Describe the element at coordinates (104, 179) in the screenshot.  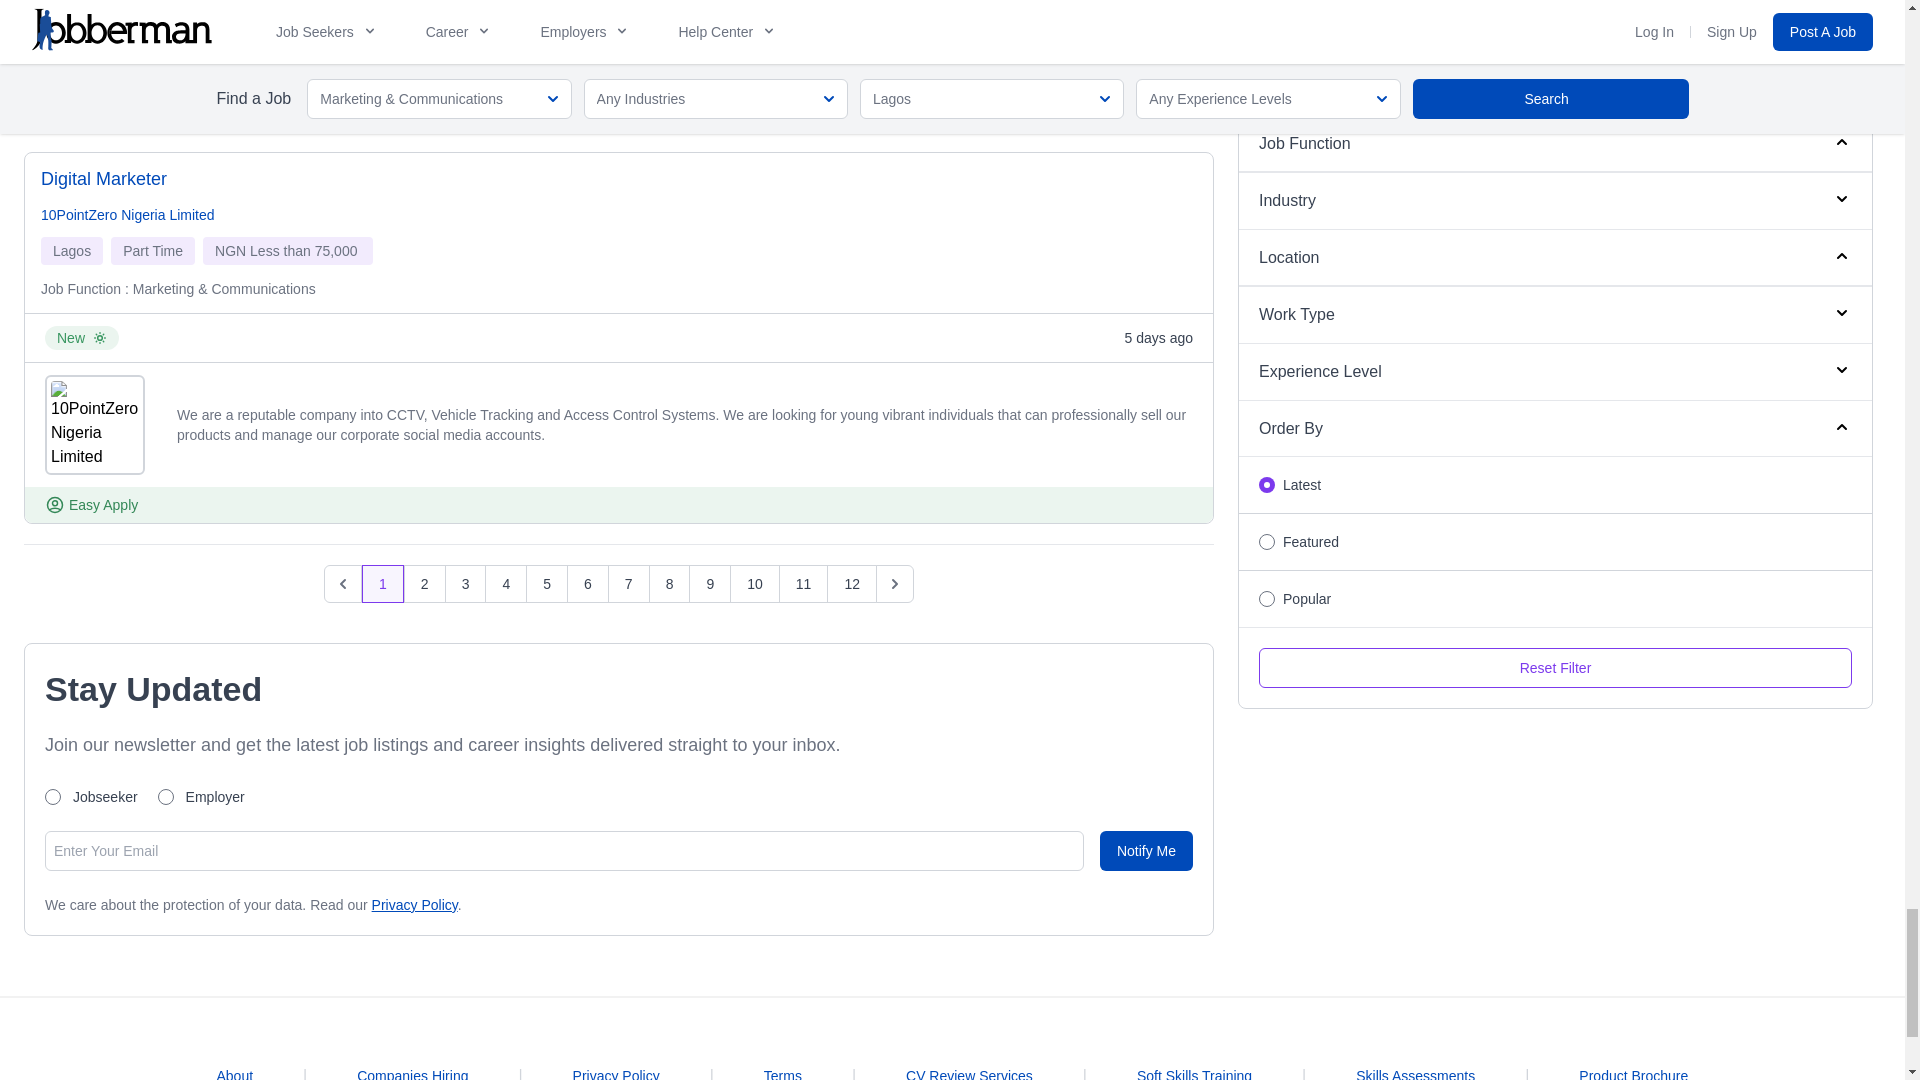
I see `Digital Marketer` at that location.